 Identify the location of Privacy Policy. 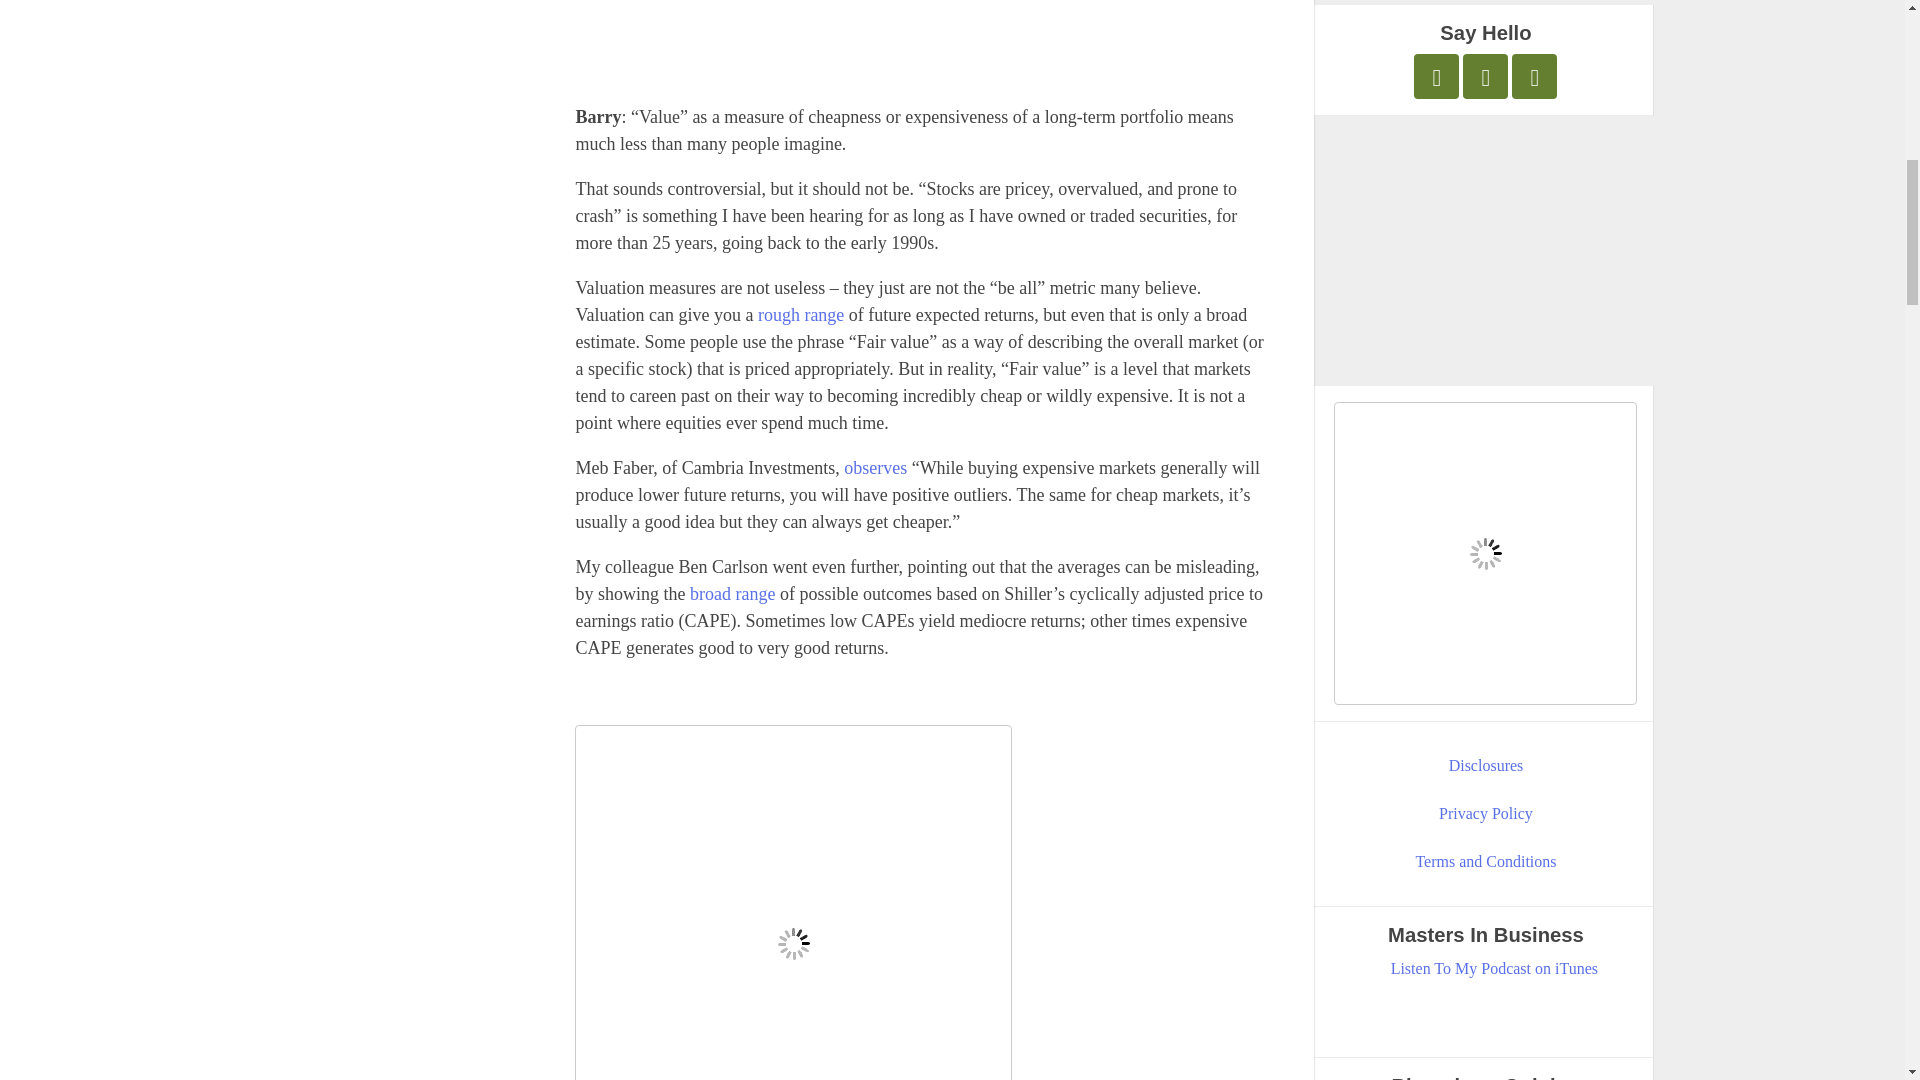
(1486, 814).